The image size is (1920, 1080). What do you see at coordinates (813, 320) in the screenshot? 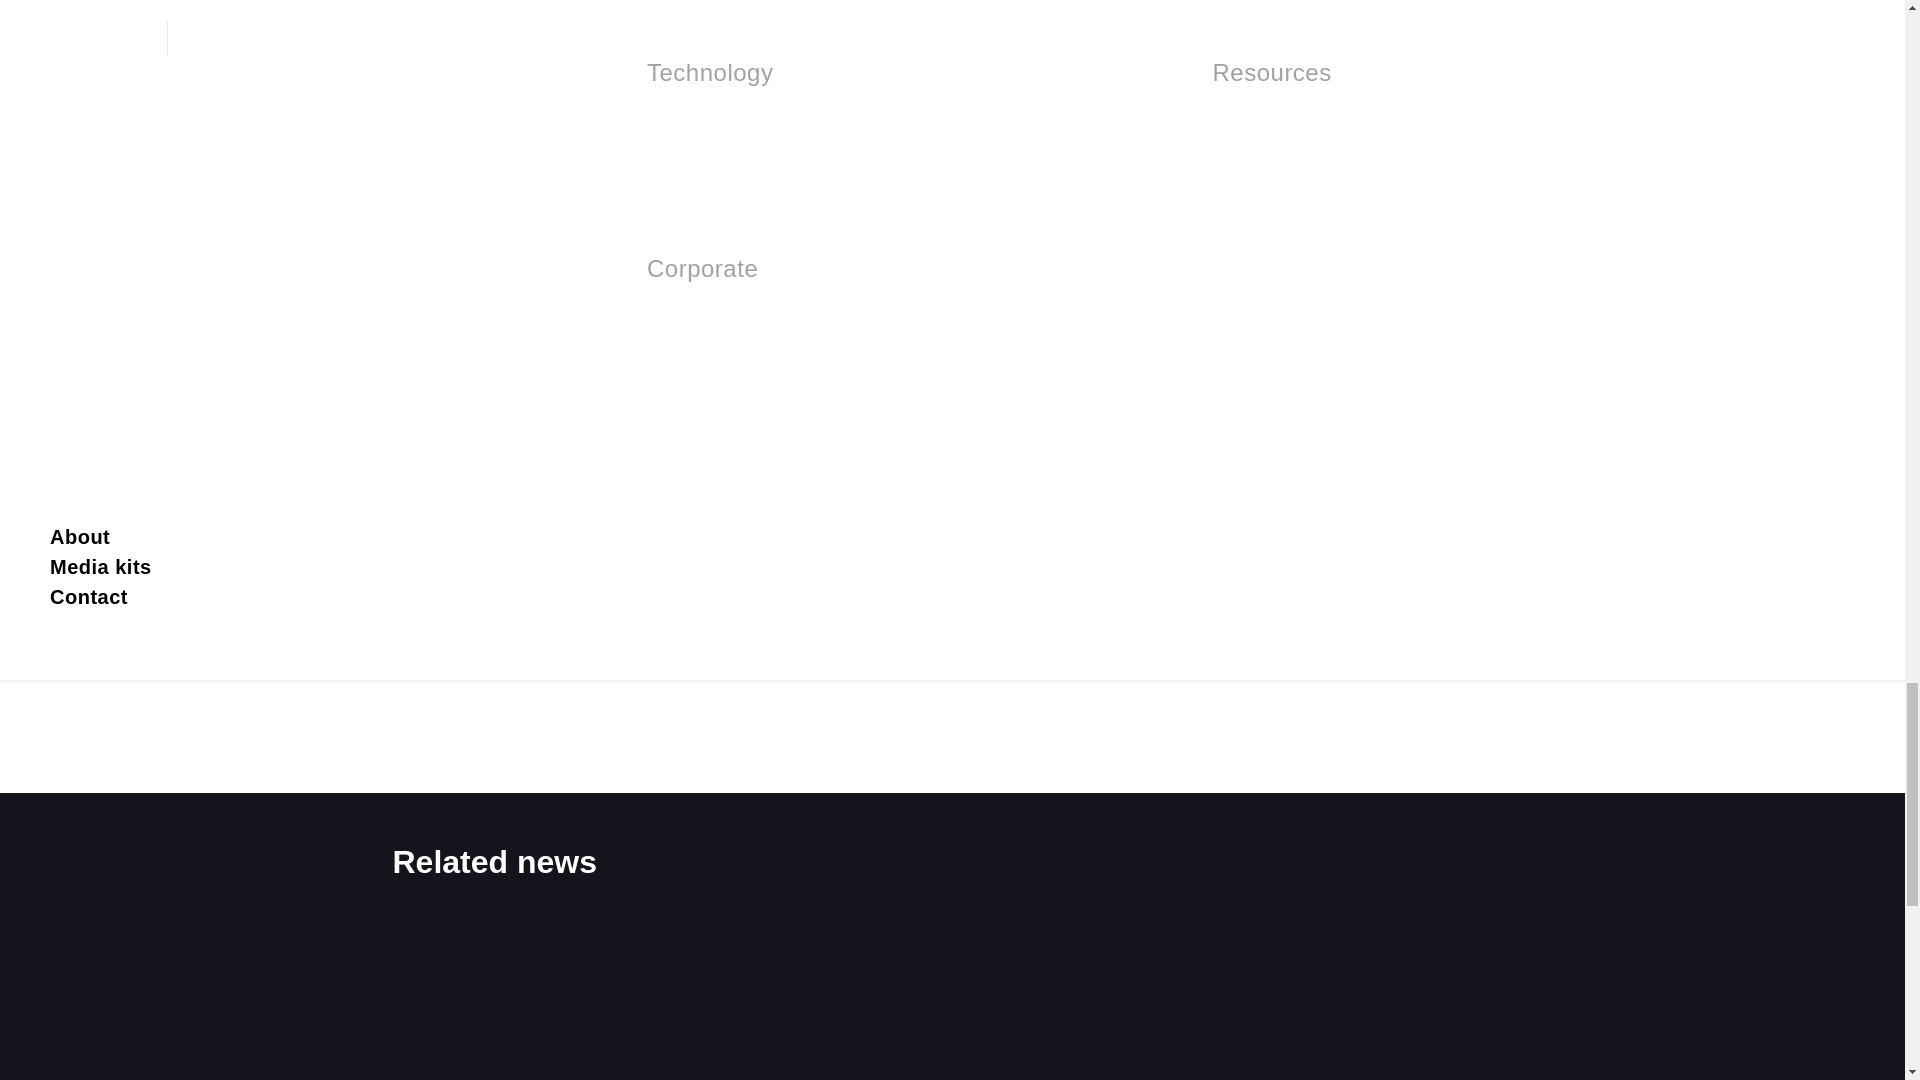
I see `Share this page on Facebook` at bounding box center [813, 320].